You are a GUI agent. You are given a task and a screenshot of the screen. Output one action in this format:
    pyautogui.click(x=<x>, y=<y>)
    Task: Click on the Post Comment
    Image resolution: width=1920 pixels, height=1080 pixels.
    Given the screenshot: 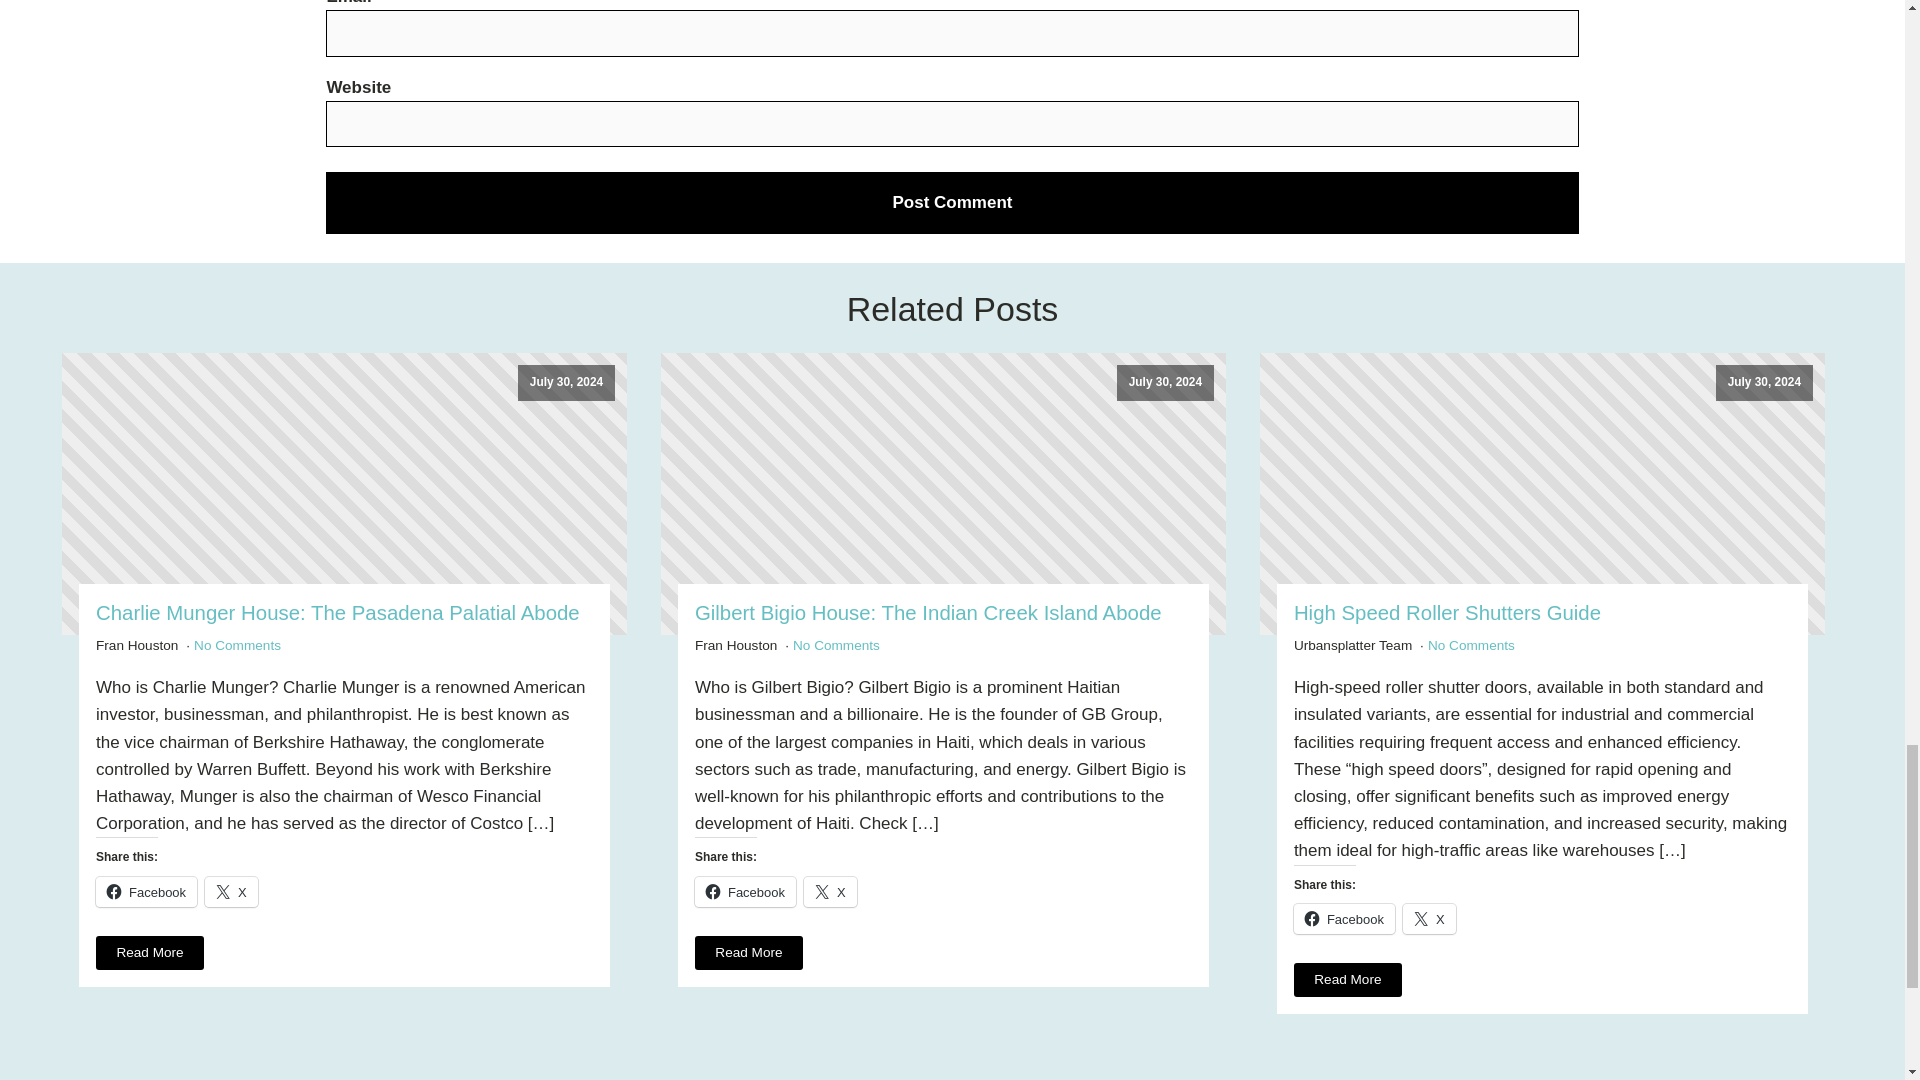 What is the action you would take?
    pyautogui.click(x=952, y=202)
    